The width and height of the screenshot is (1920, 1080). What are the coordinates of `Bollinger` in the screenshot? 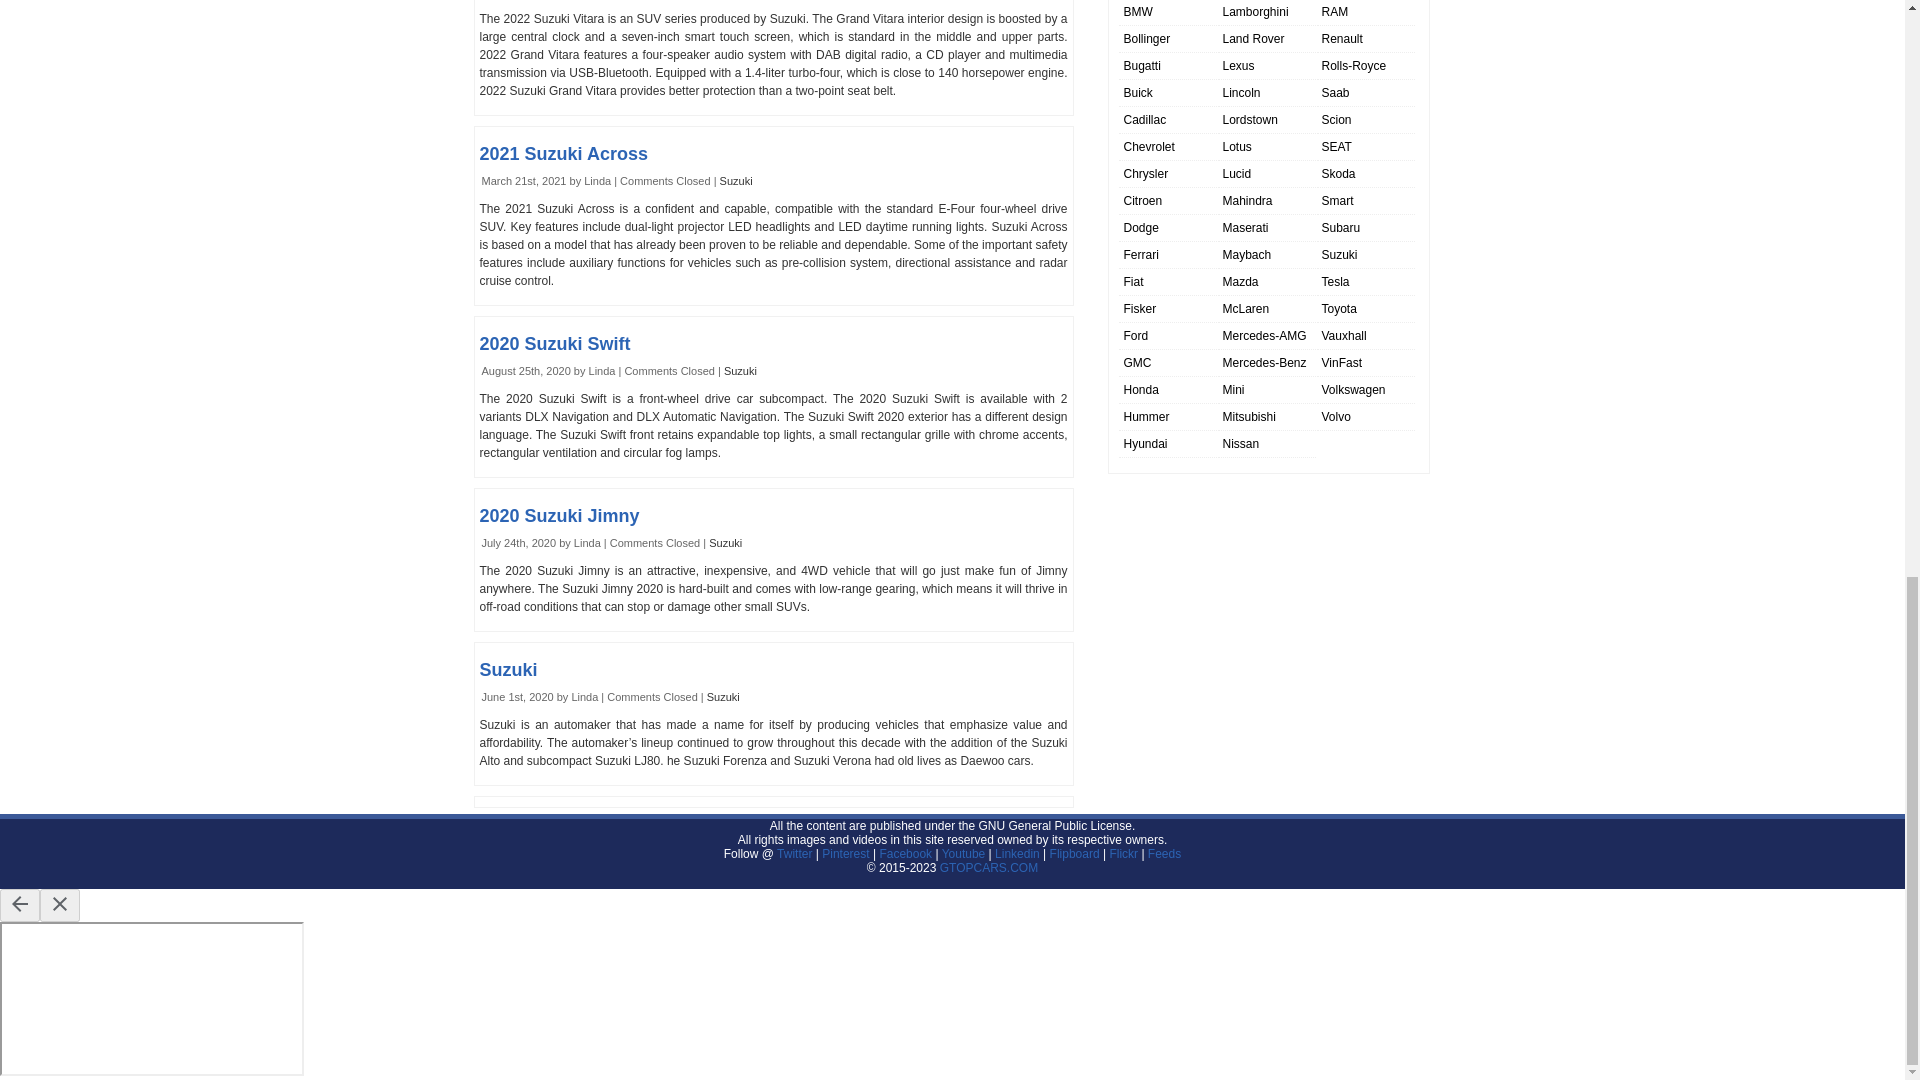 It's located at (1147, 39).